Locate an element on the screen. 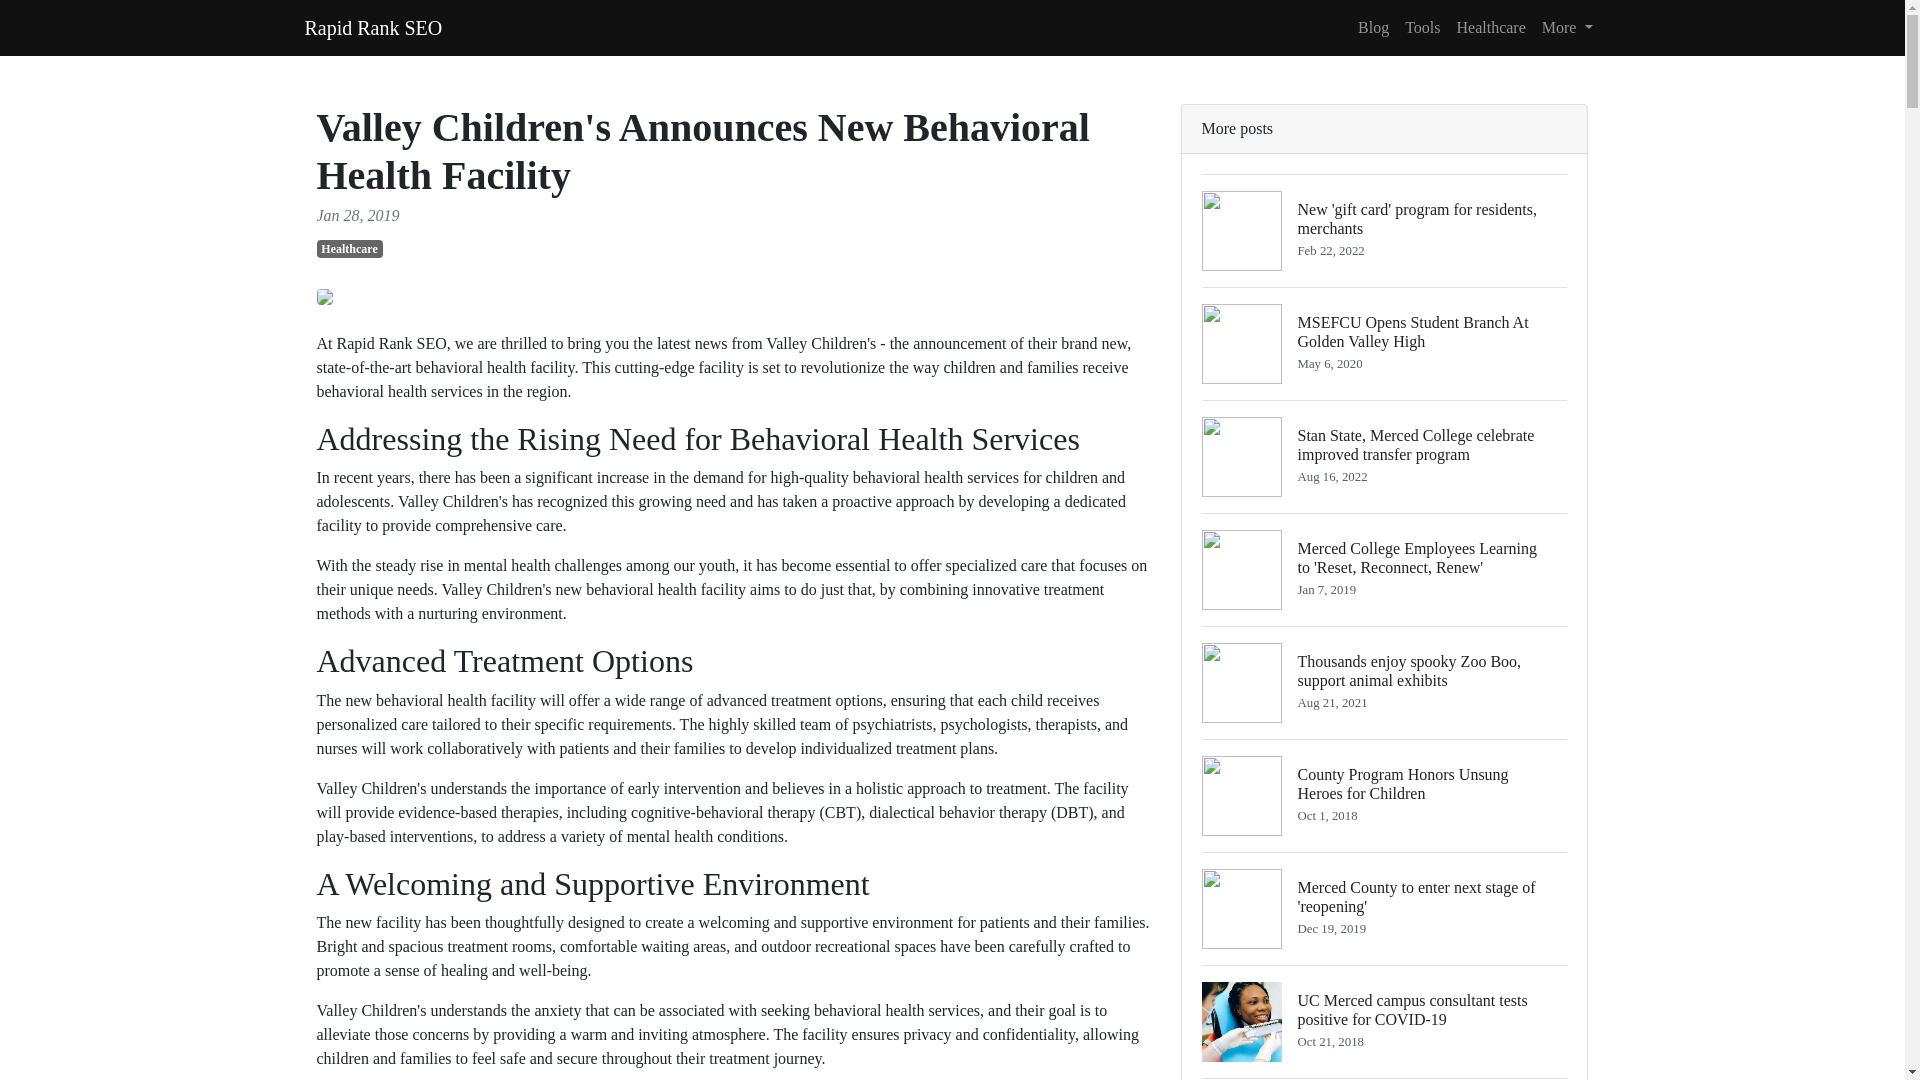  Healthcare is located at coordinates (349, 248).